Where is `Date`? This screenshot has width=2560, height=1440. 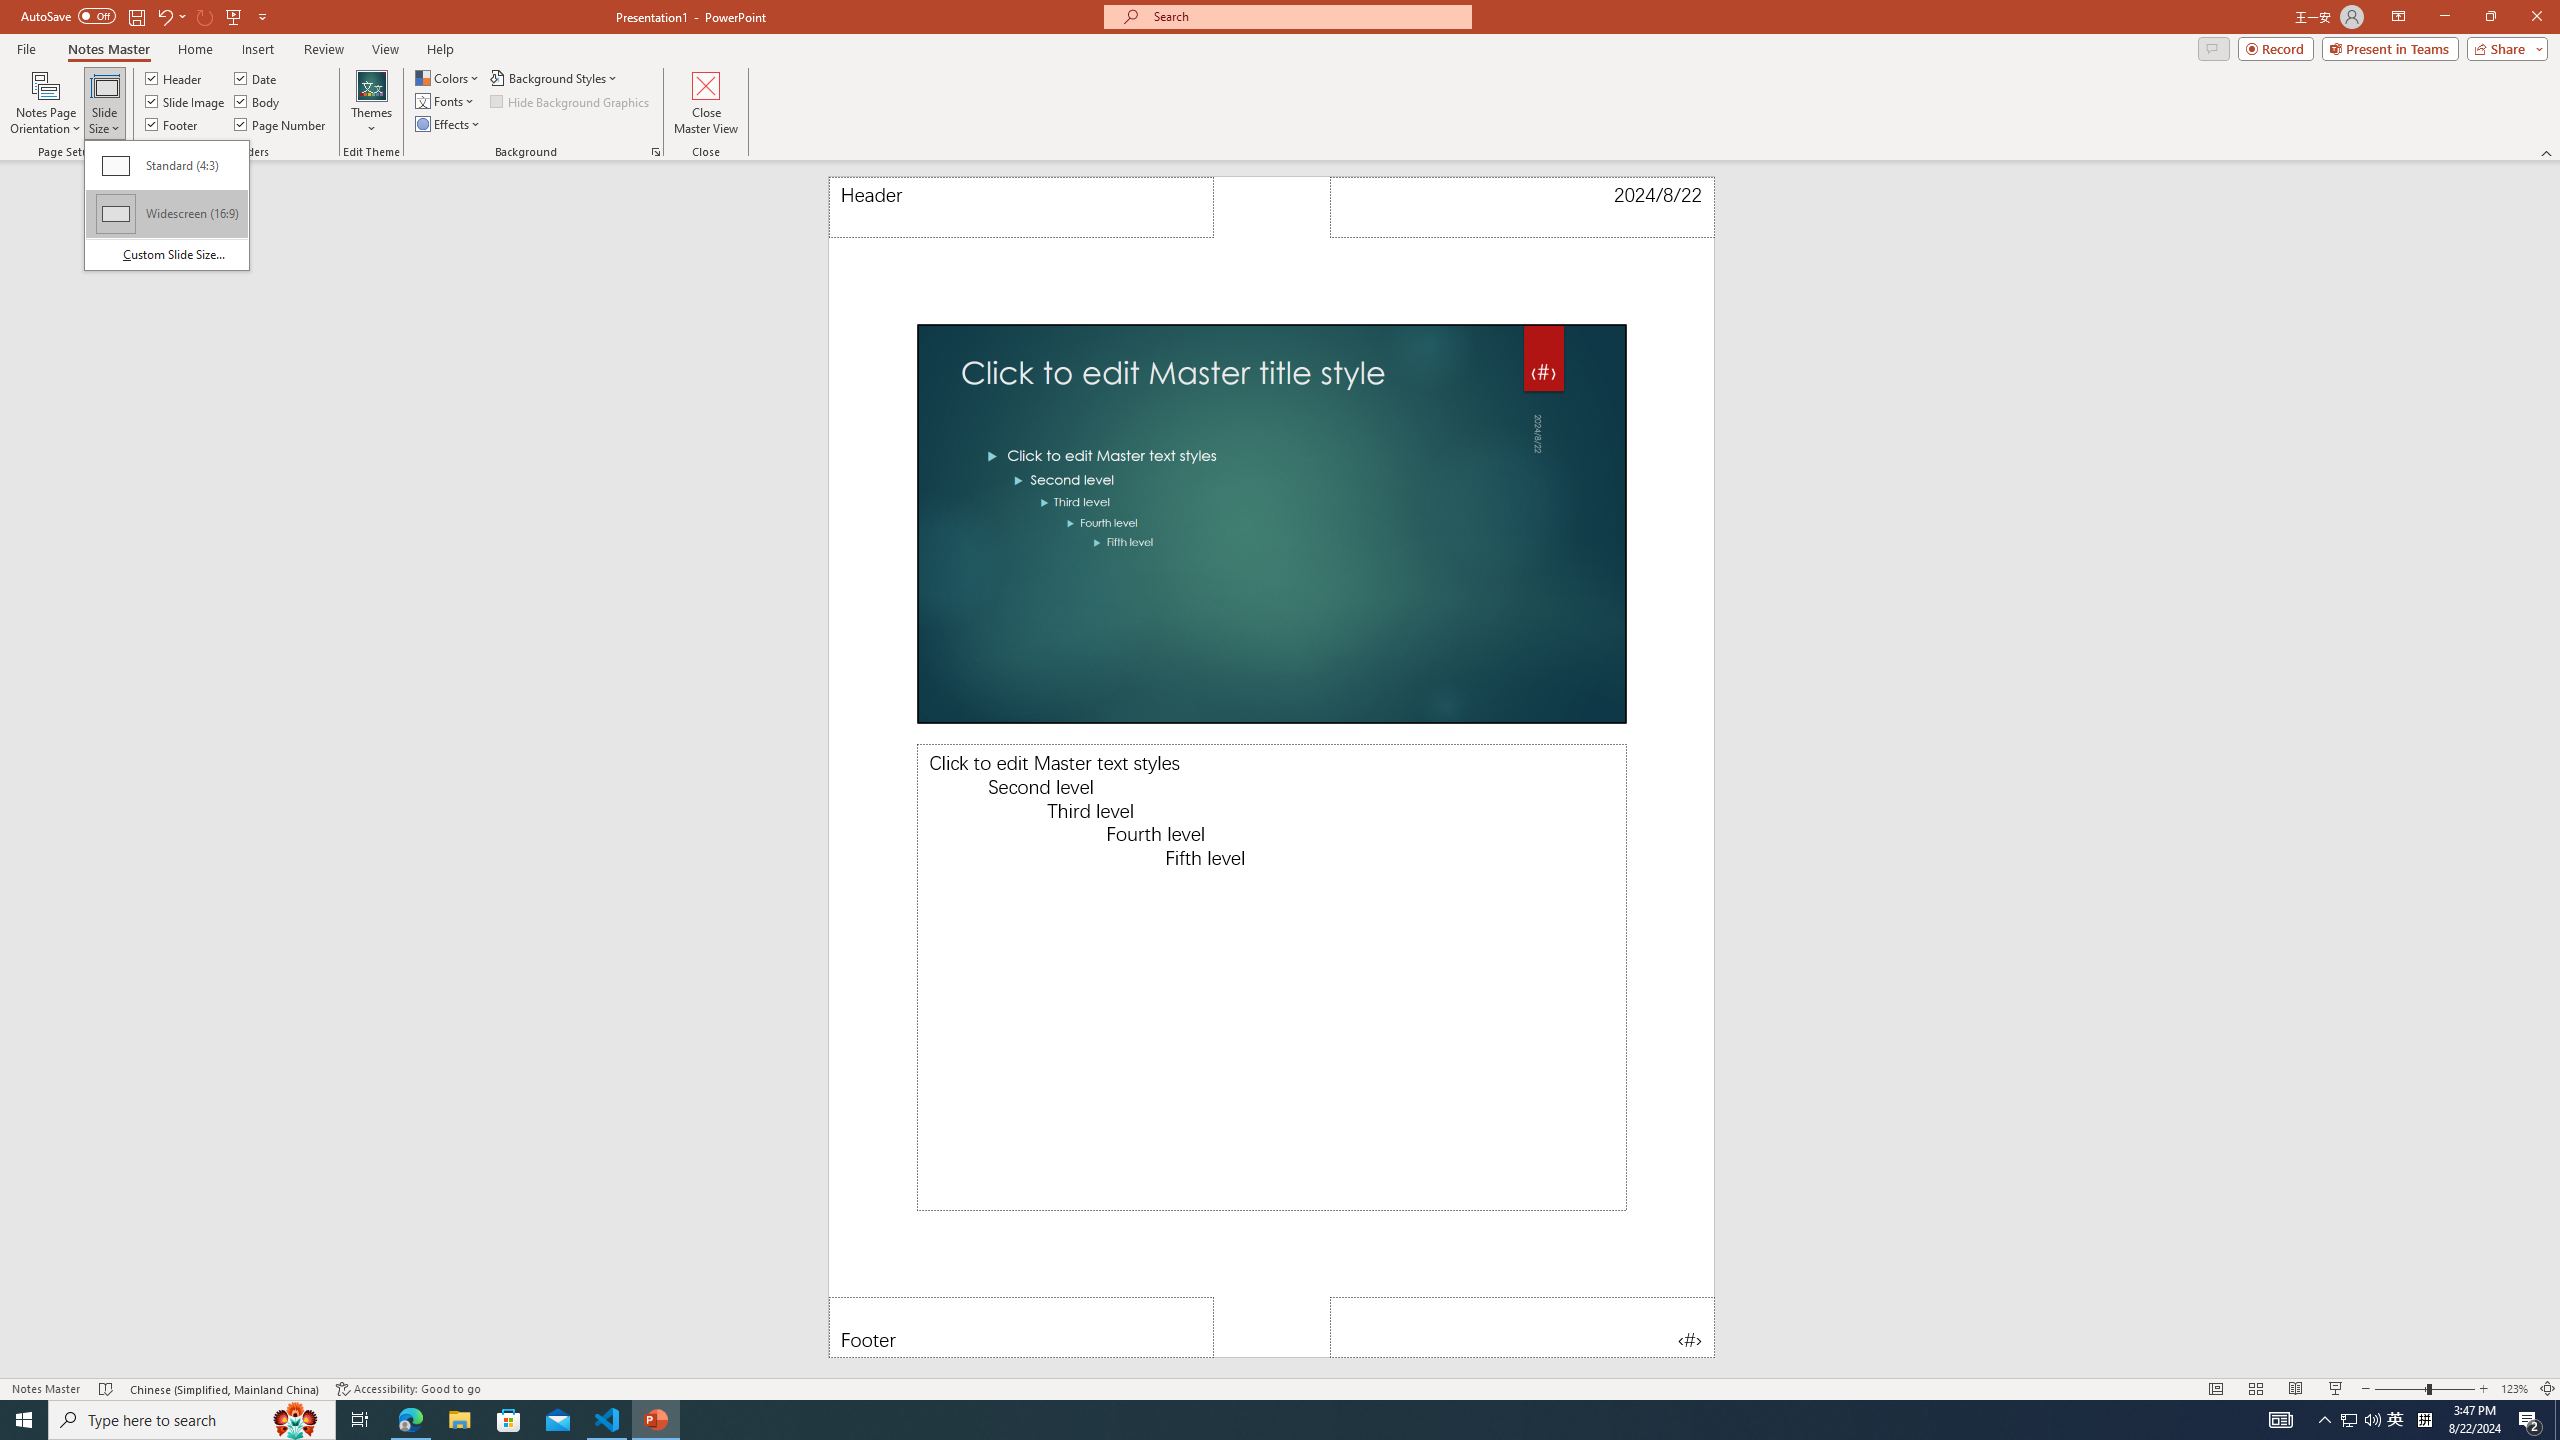
Date is located at coordinates (1523, 207).